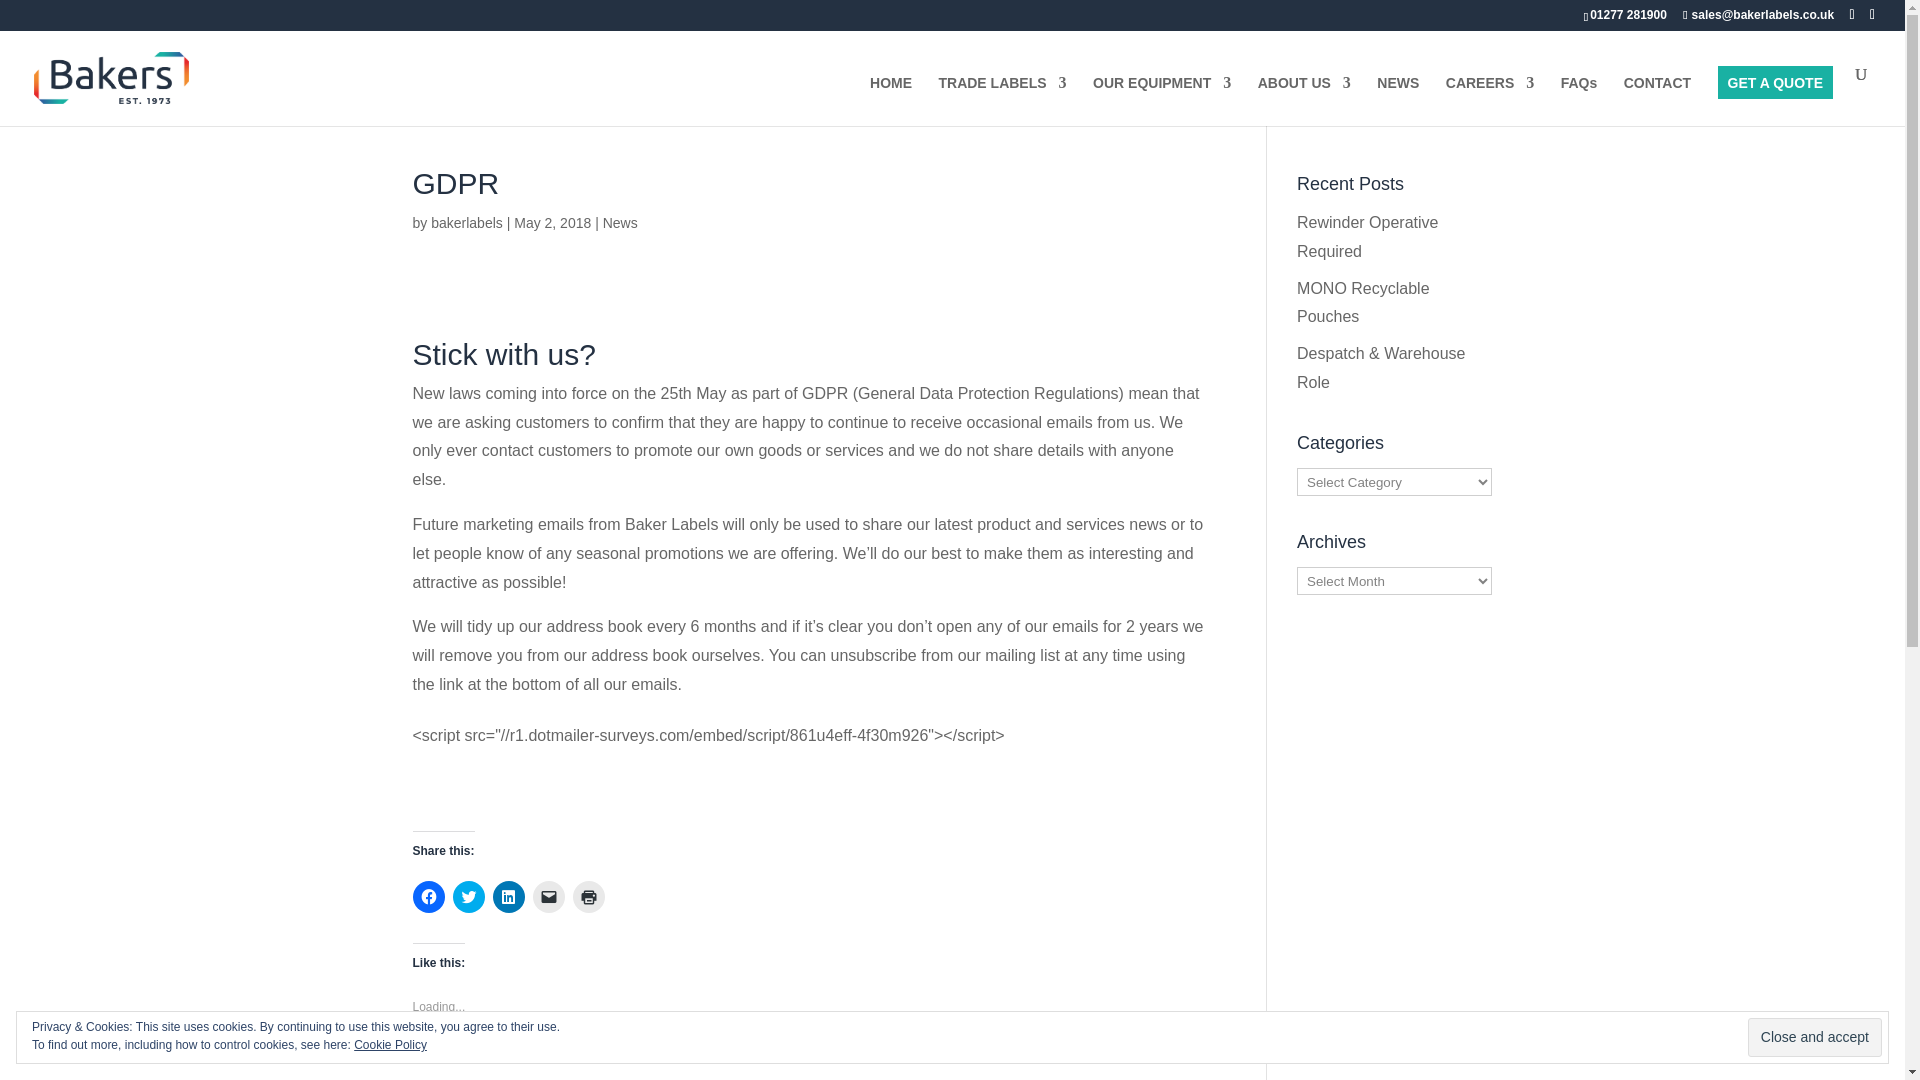  I want to click on Posts by bakerlabels, so click(466, 222).